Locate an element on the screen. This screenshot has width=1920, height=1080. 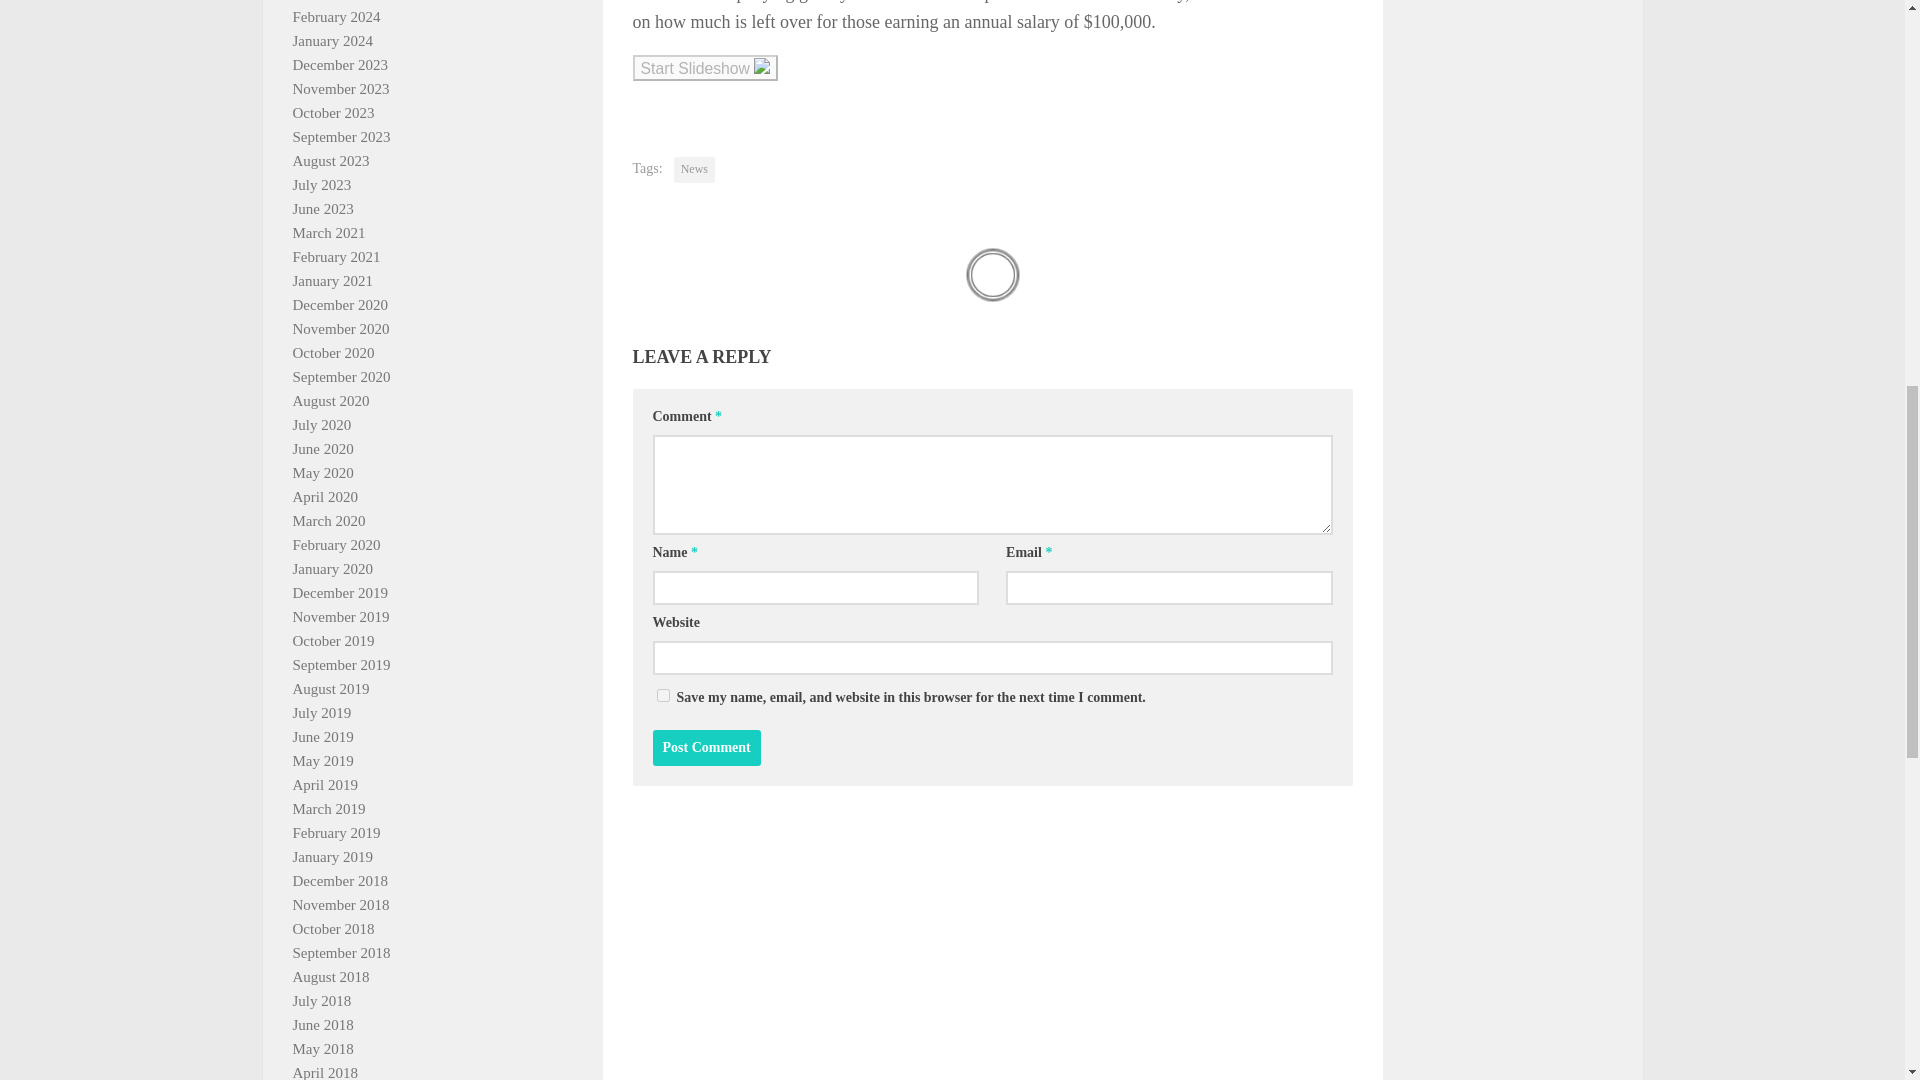
Post Comment is located at coordinates (706, 748).